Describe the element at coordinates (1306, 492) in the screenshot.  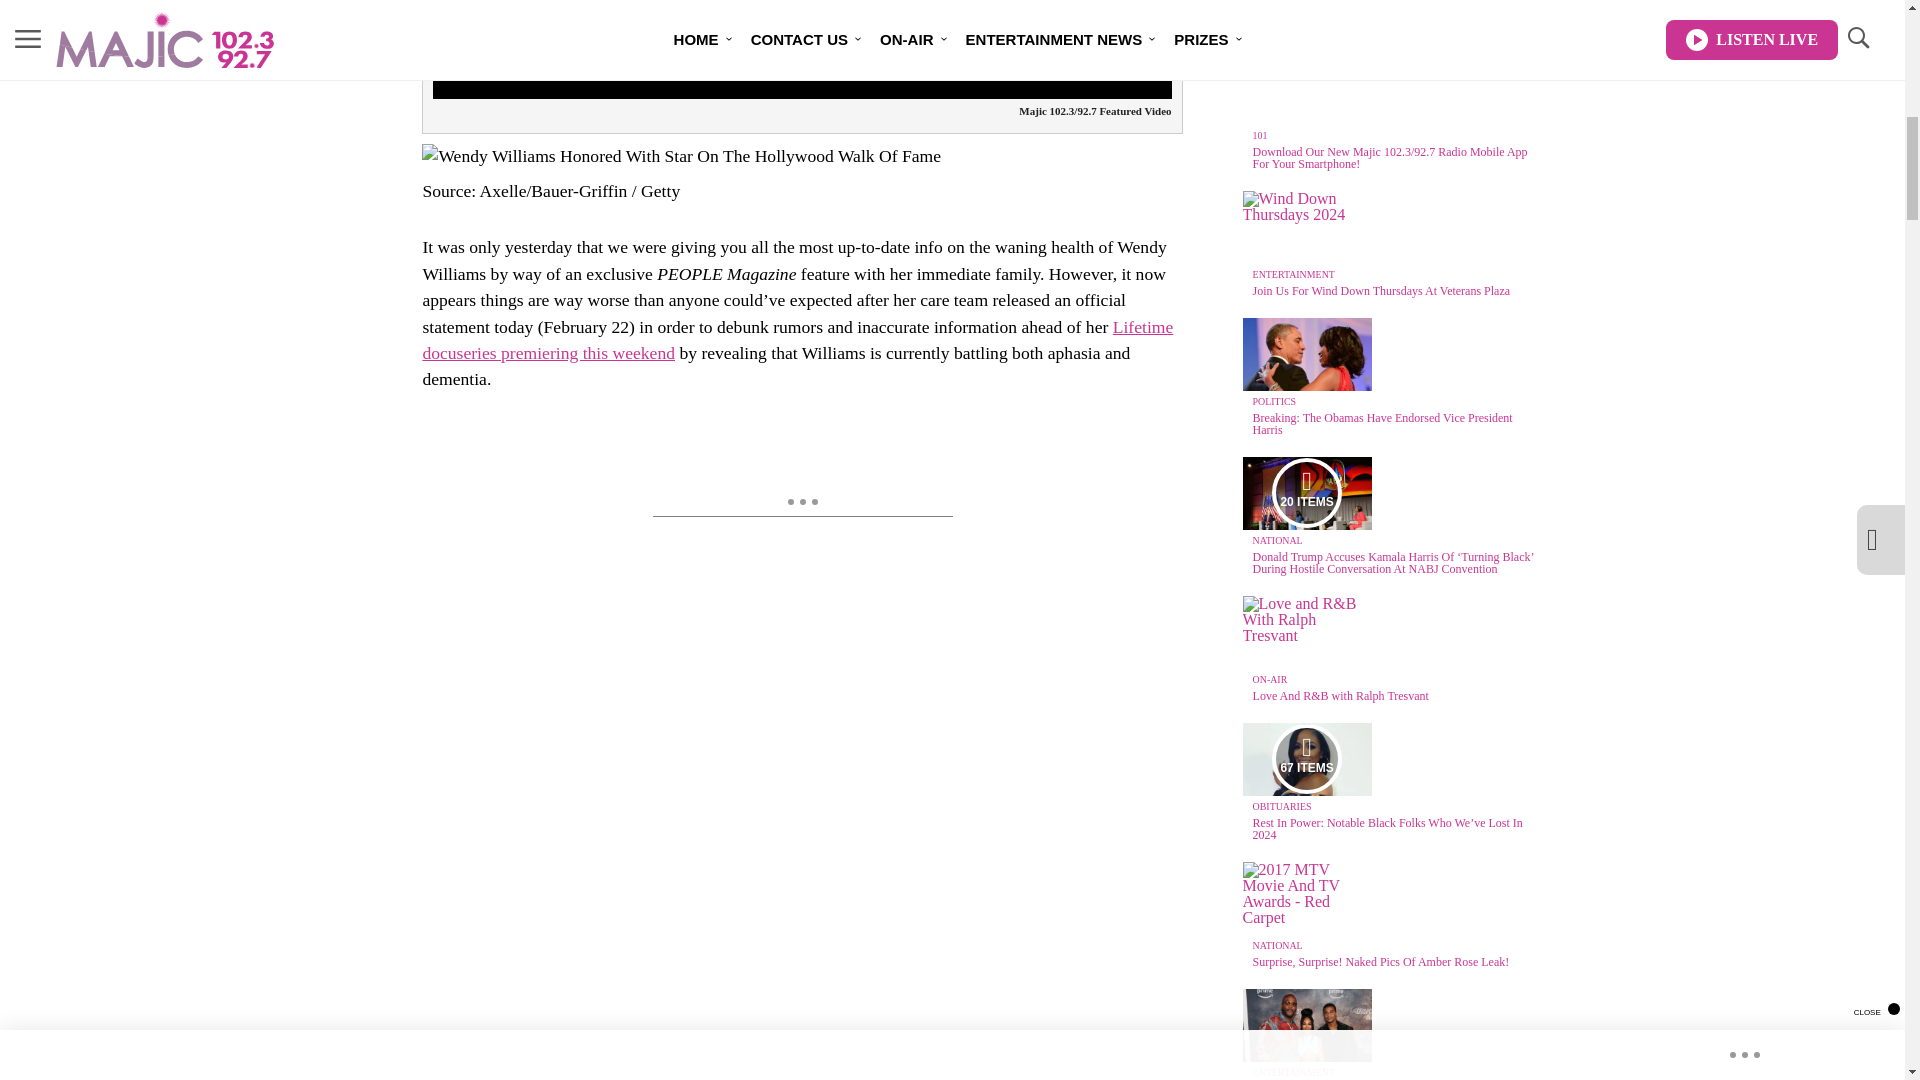
I see `Media Playlist` at that location.